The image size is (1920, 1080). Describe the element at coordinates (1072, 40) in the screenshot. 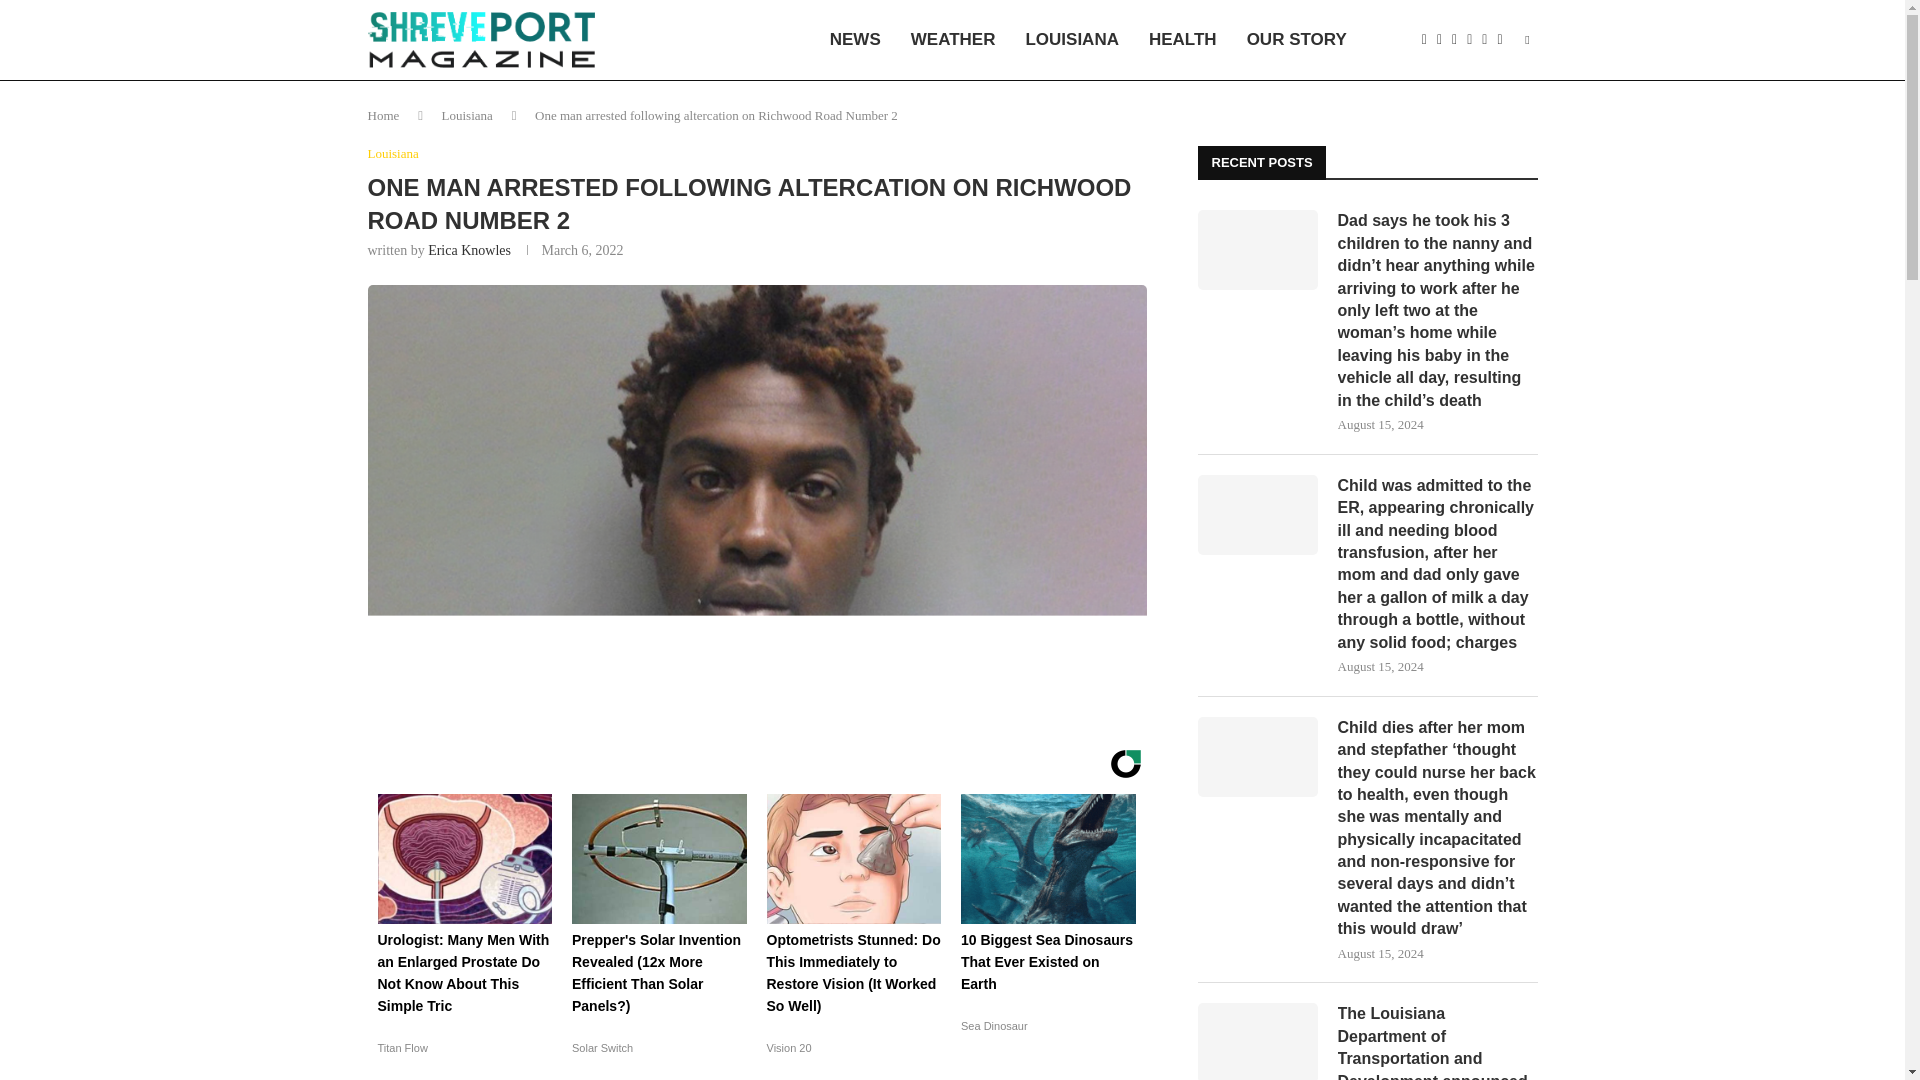

I see `LOUISIANA` at that location.